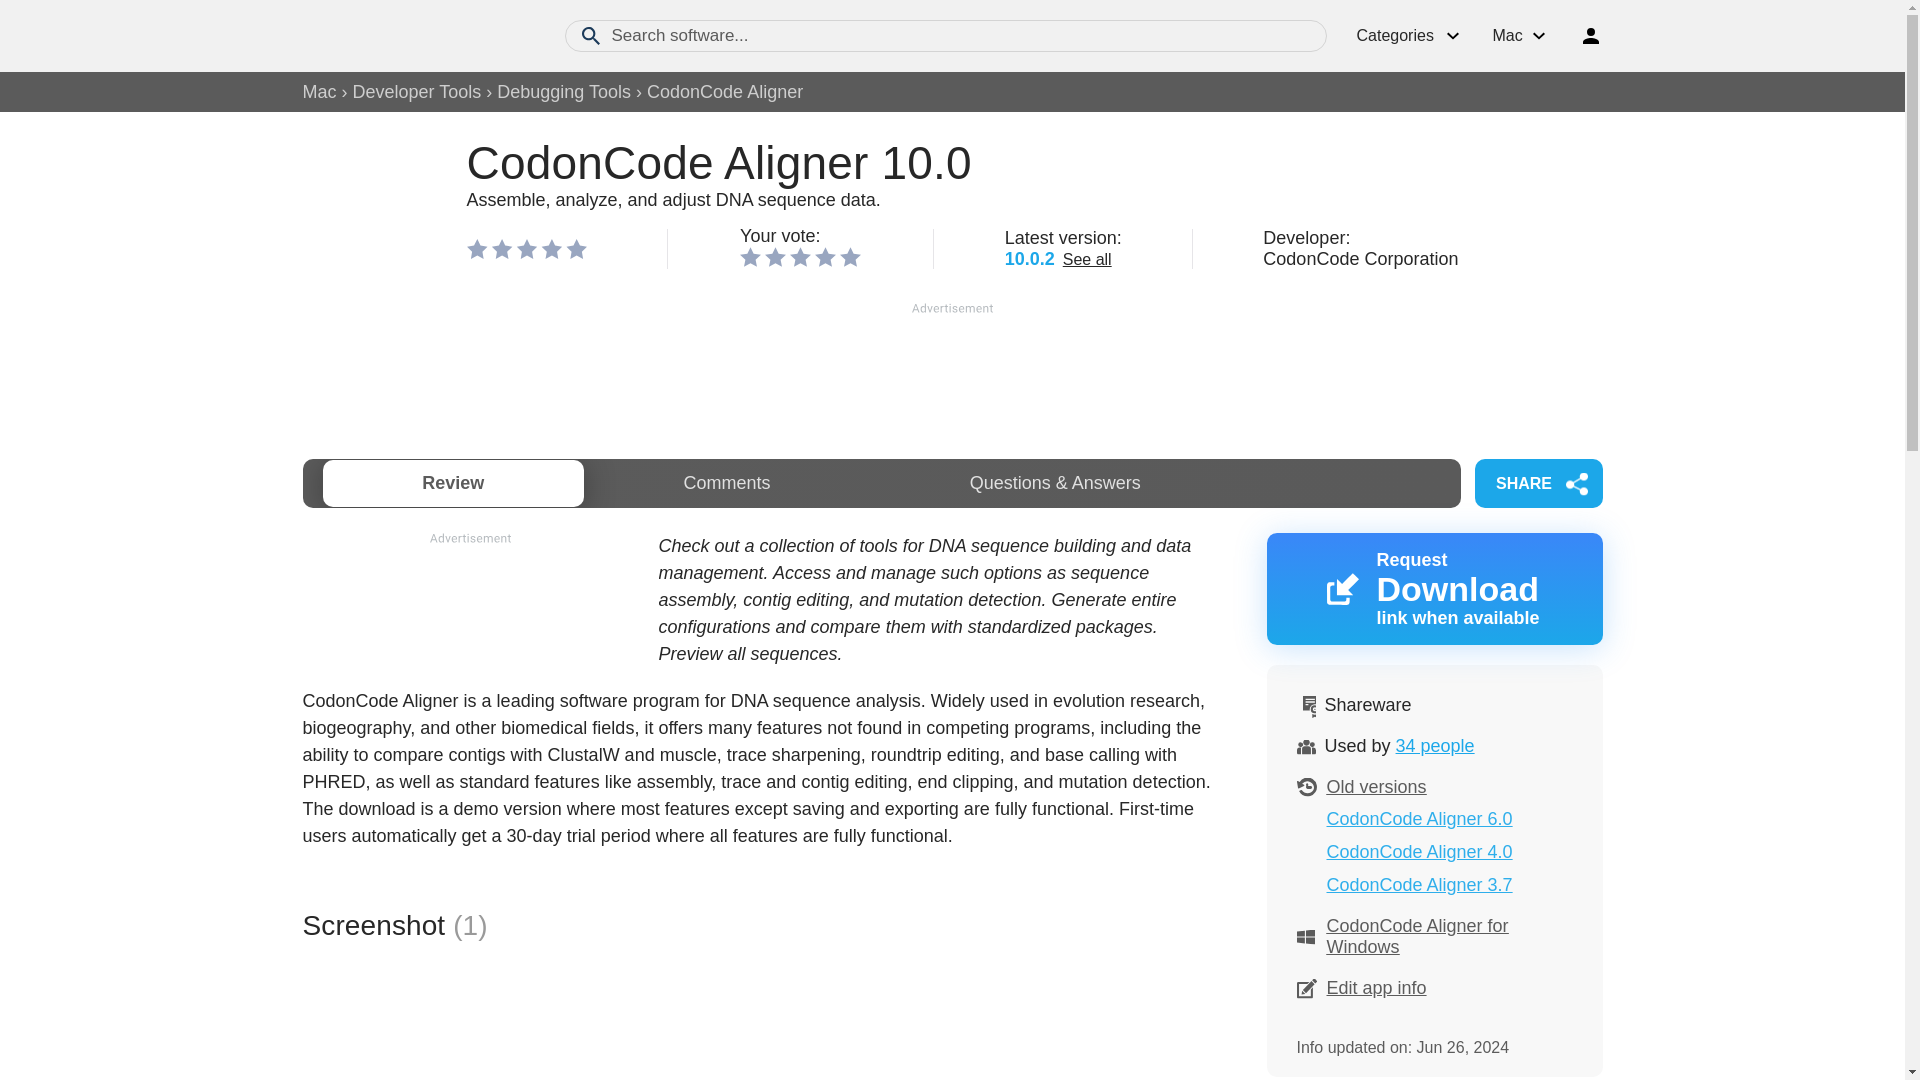 Image resolution: width=1920 pixels, height=1080 pixels. Describe the element at coordinates (824, 256) in the screenshot. I see `Comments` at that location.